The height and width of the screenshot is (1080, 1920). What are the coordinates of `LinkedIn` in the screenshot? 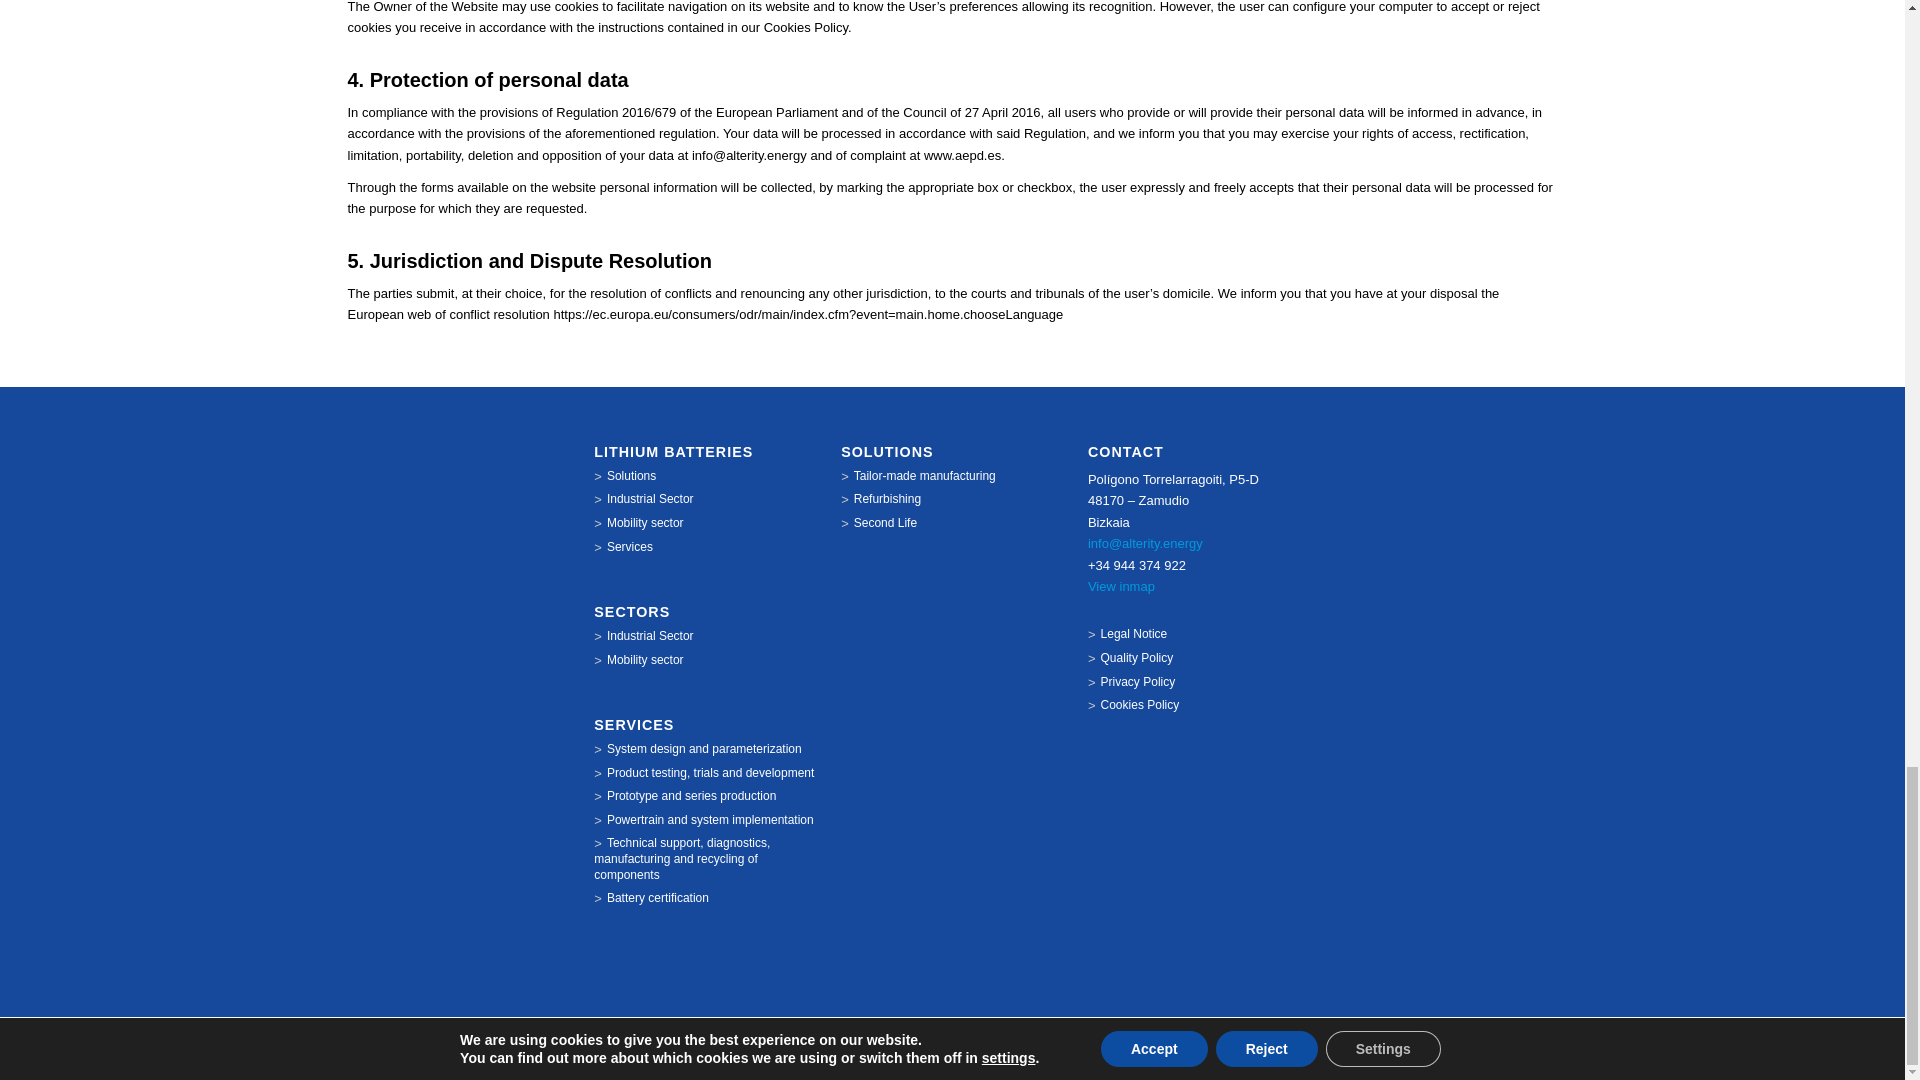 It's located at (1544, 1052).